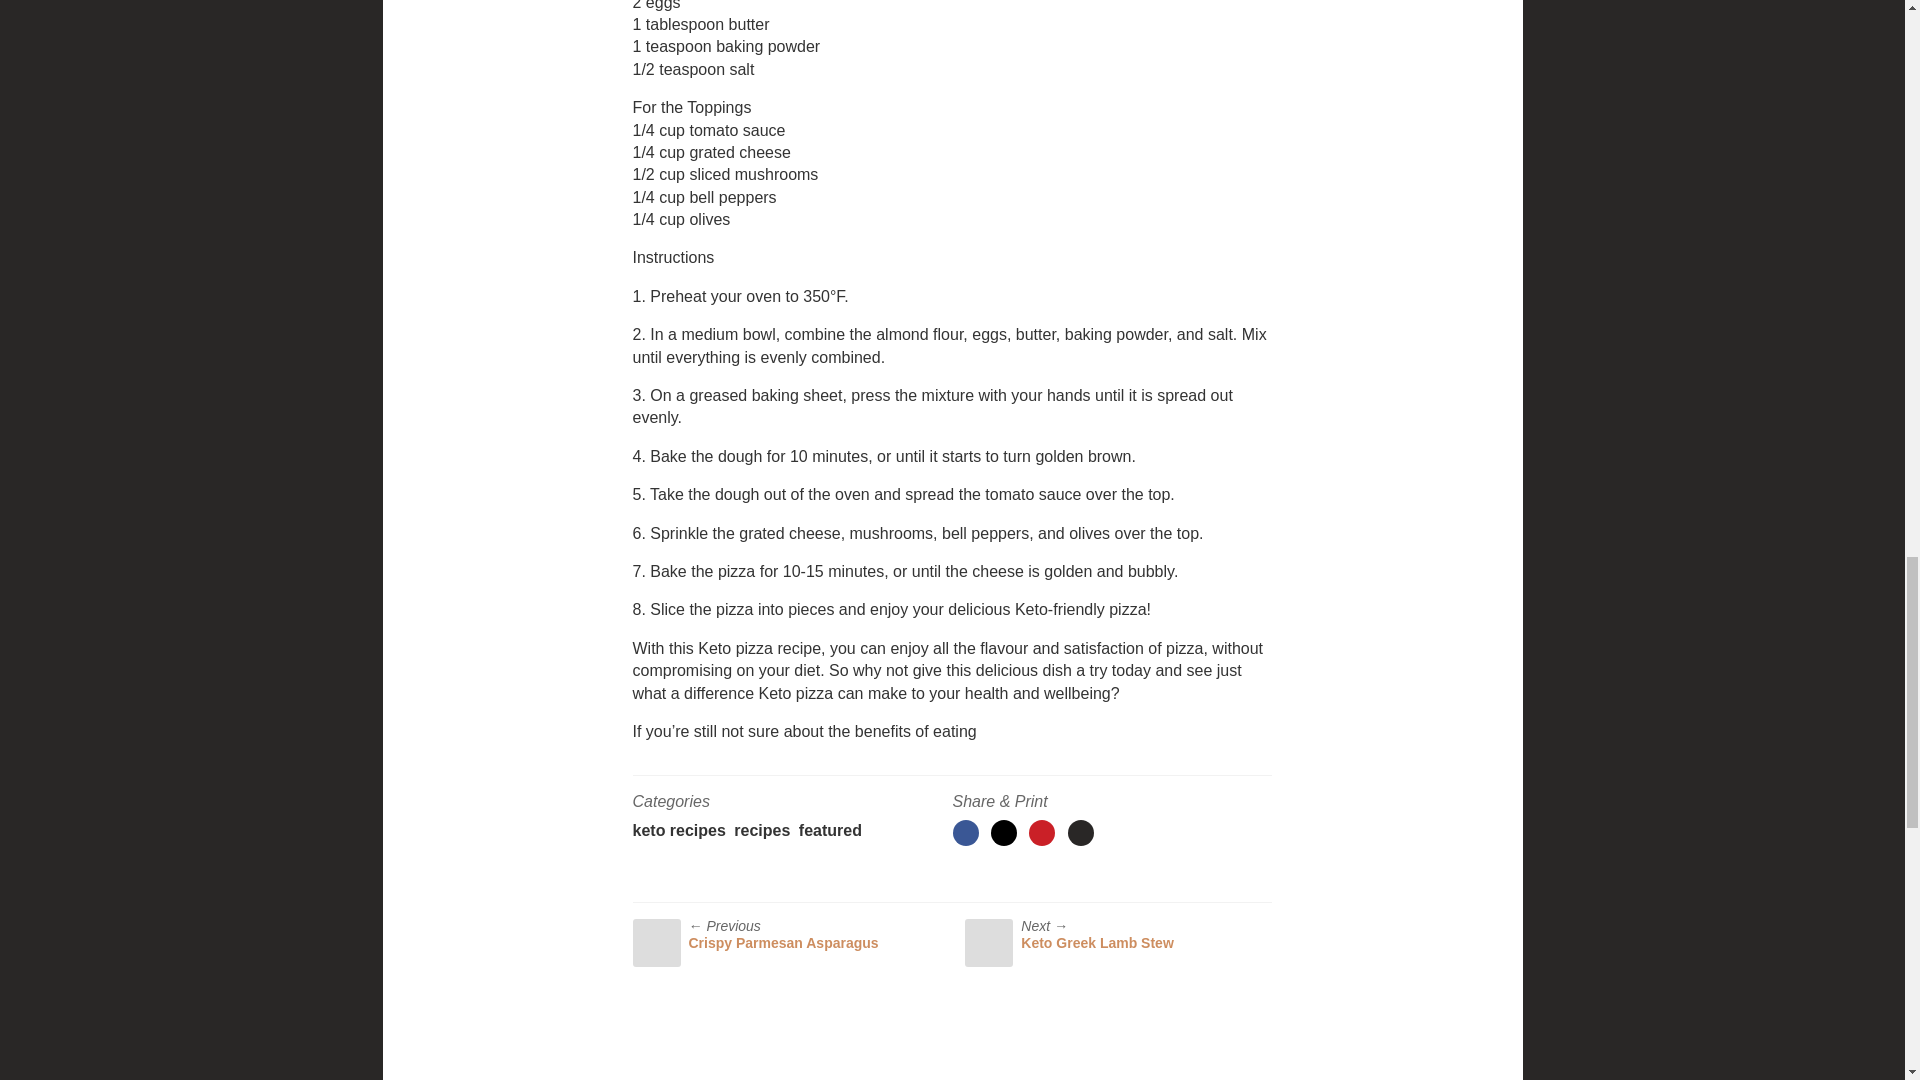  What do you see at coordinates (1097, 943) in the screenshot?
I see `Keto Greek Lamb Stew` at bounding box center [1097, 943].